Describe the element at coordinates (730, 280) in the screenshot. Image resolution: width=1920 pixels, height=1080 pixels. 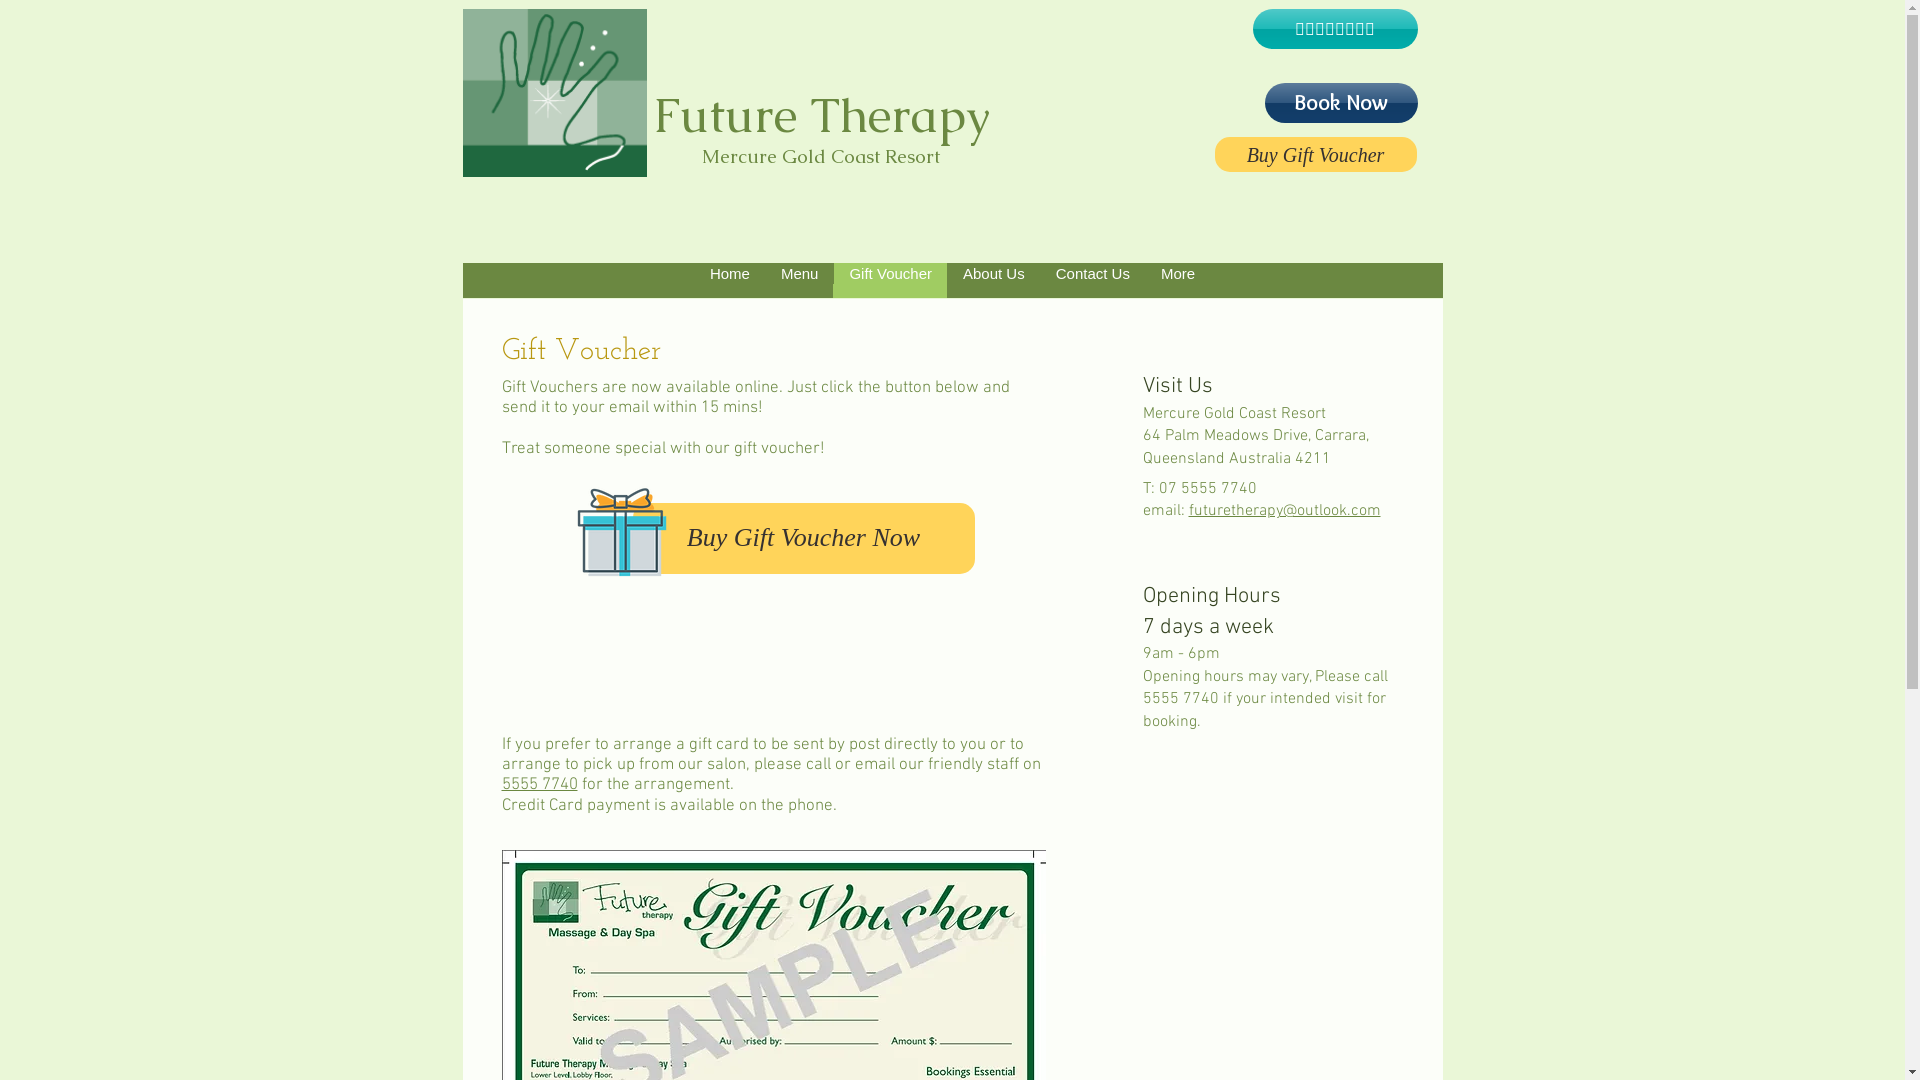
I see `Home` at that location.